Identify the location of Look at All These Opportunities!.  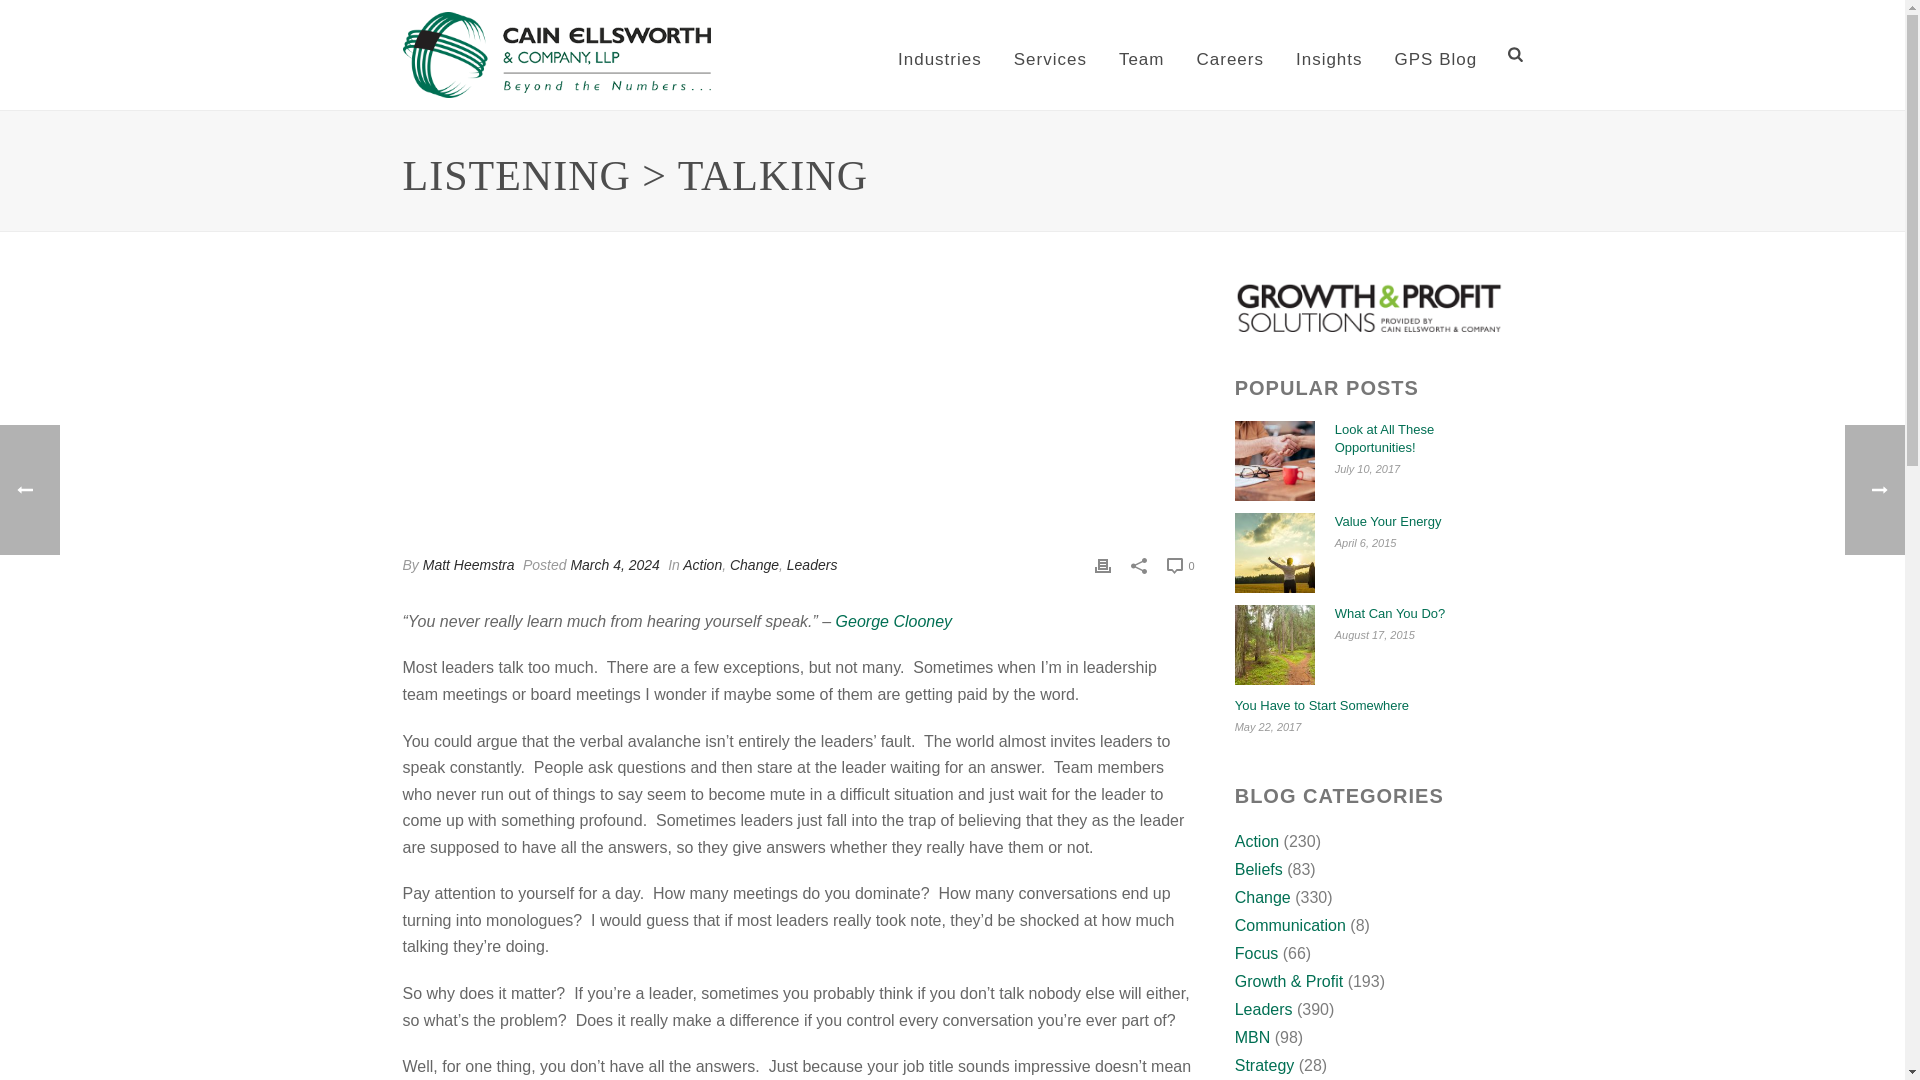
(1274, 461).